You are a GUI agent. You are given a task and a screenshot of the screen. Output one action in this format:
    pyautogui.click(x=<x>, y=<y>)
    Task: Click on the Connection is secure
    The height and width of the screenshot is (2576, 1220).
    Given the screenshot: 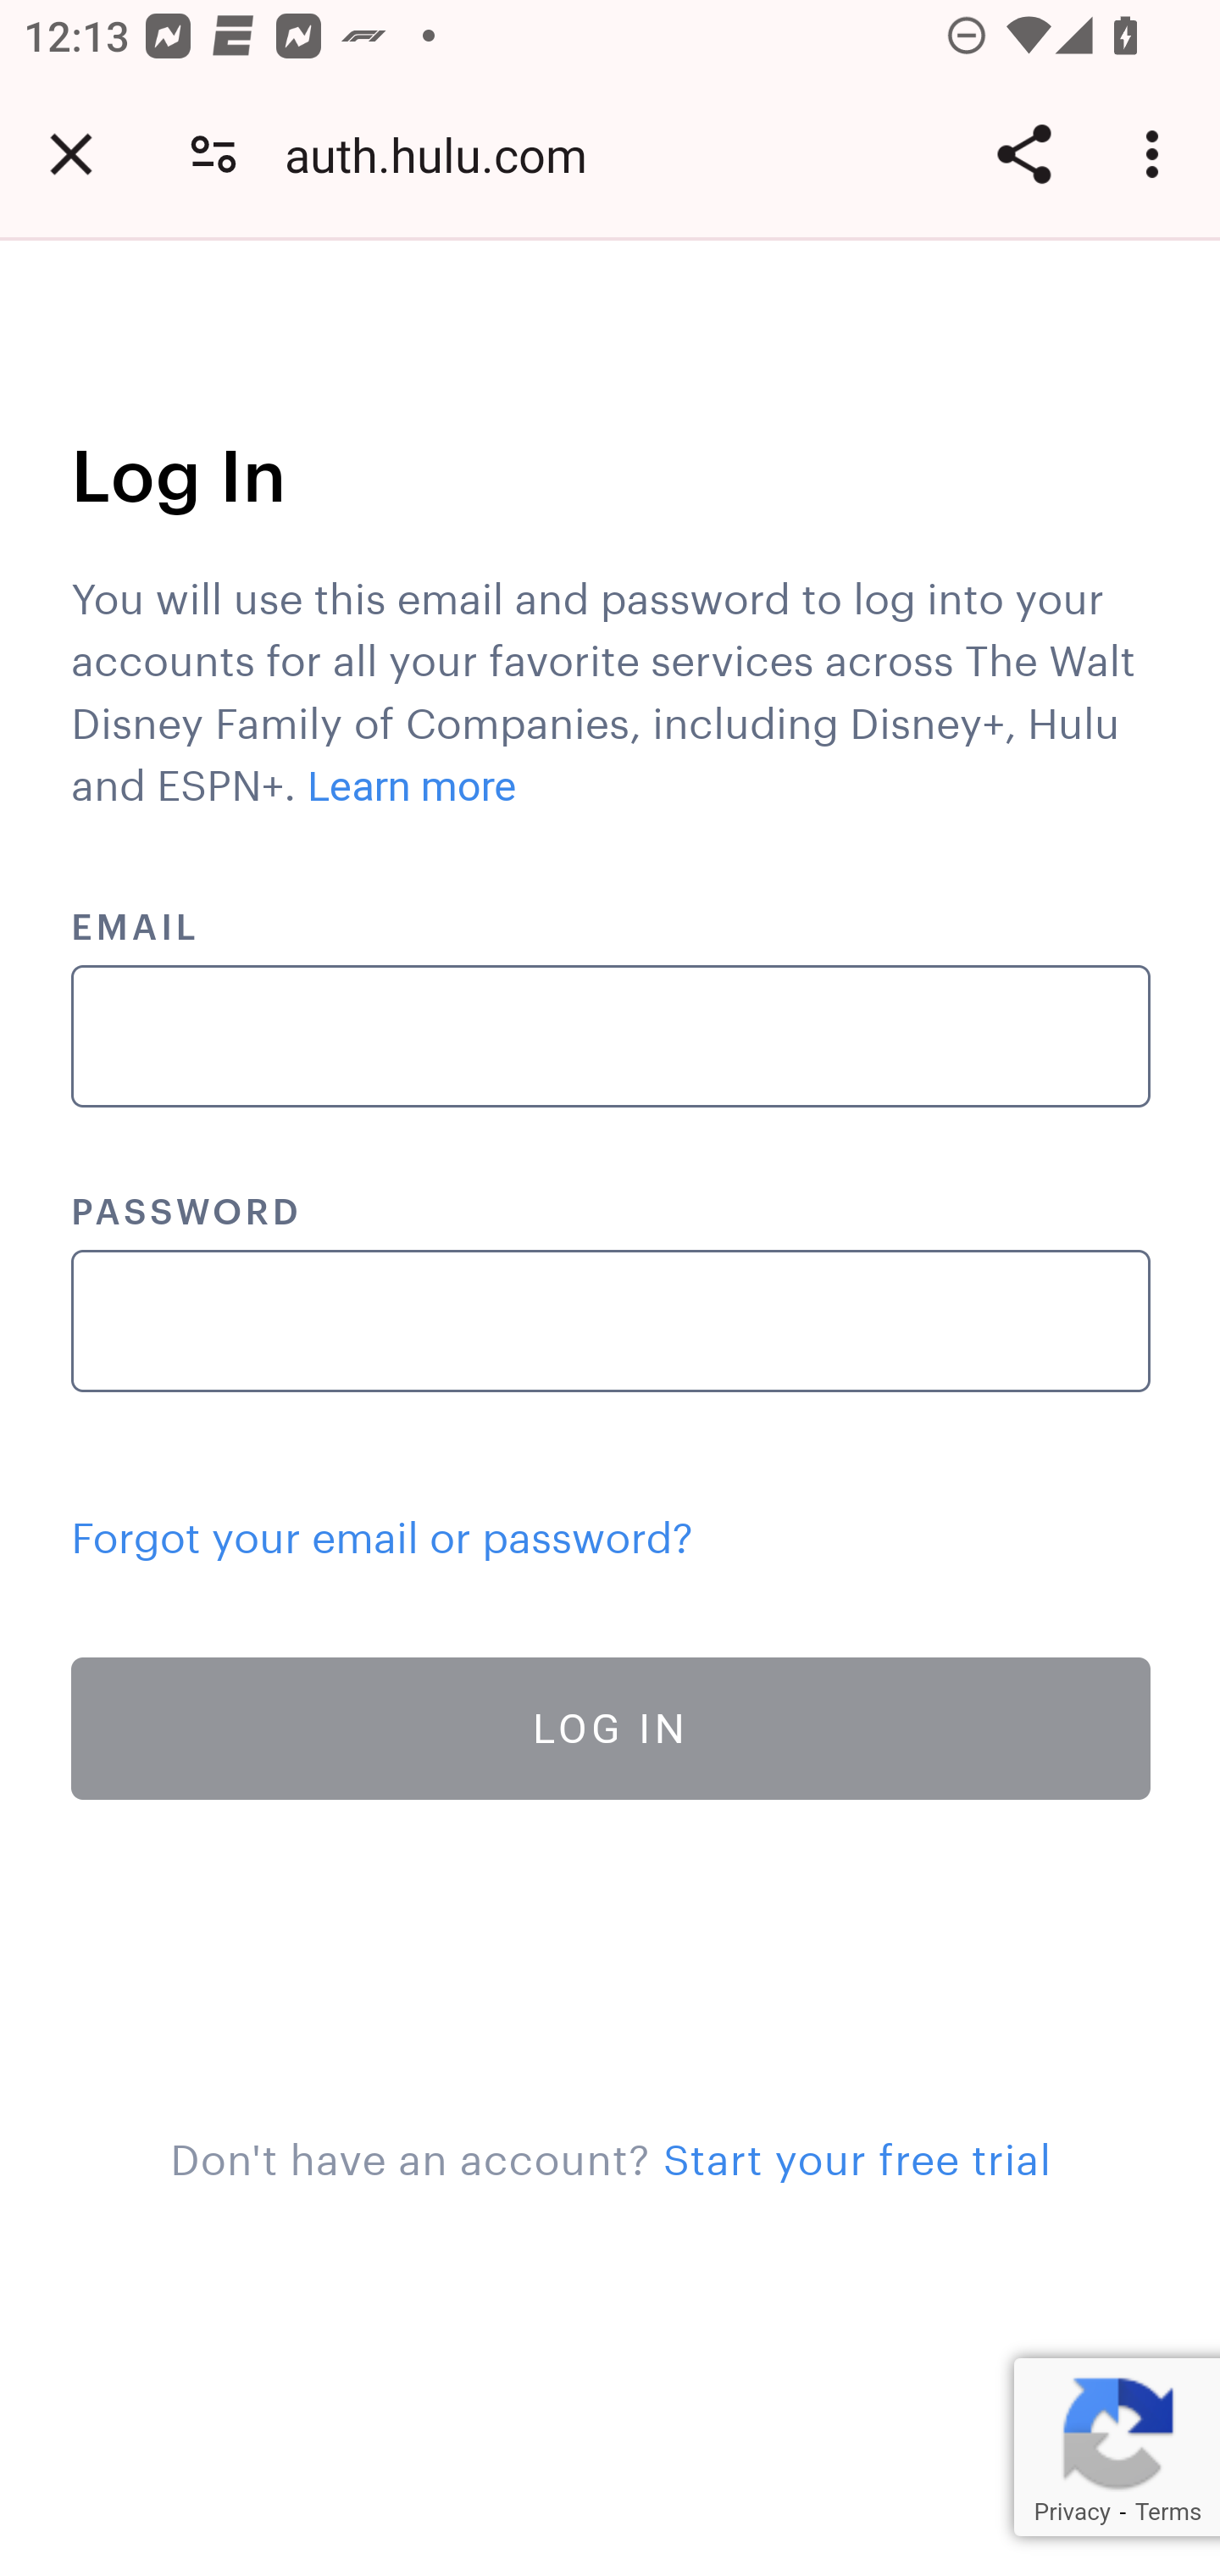 What is the action you would take?
    pyautogui.click(x=213, y=154)
    